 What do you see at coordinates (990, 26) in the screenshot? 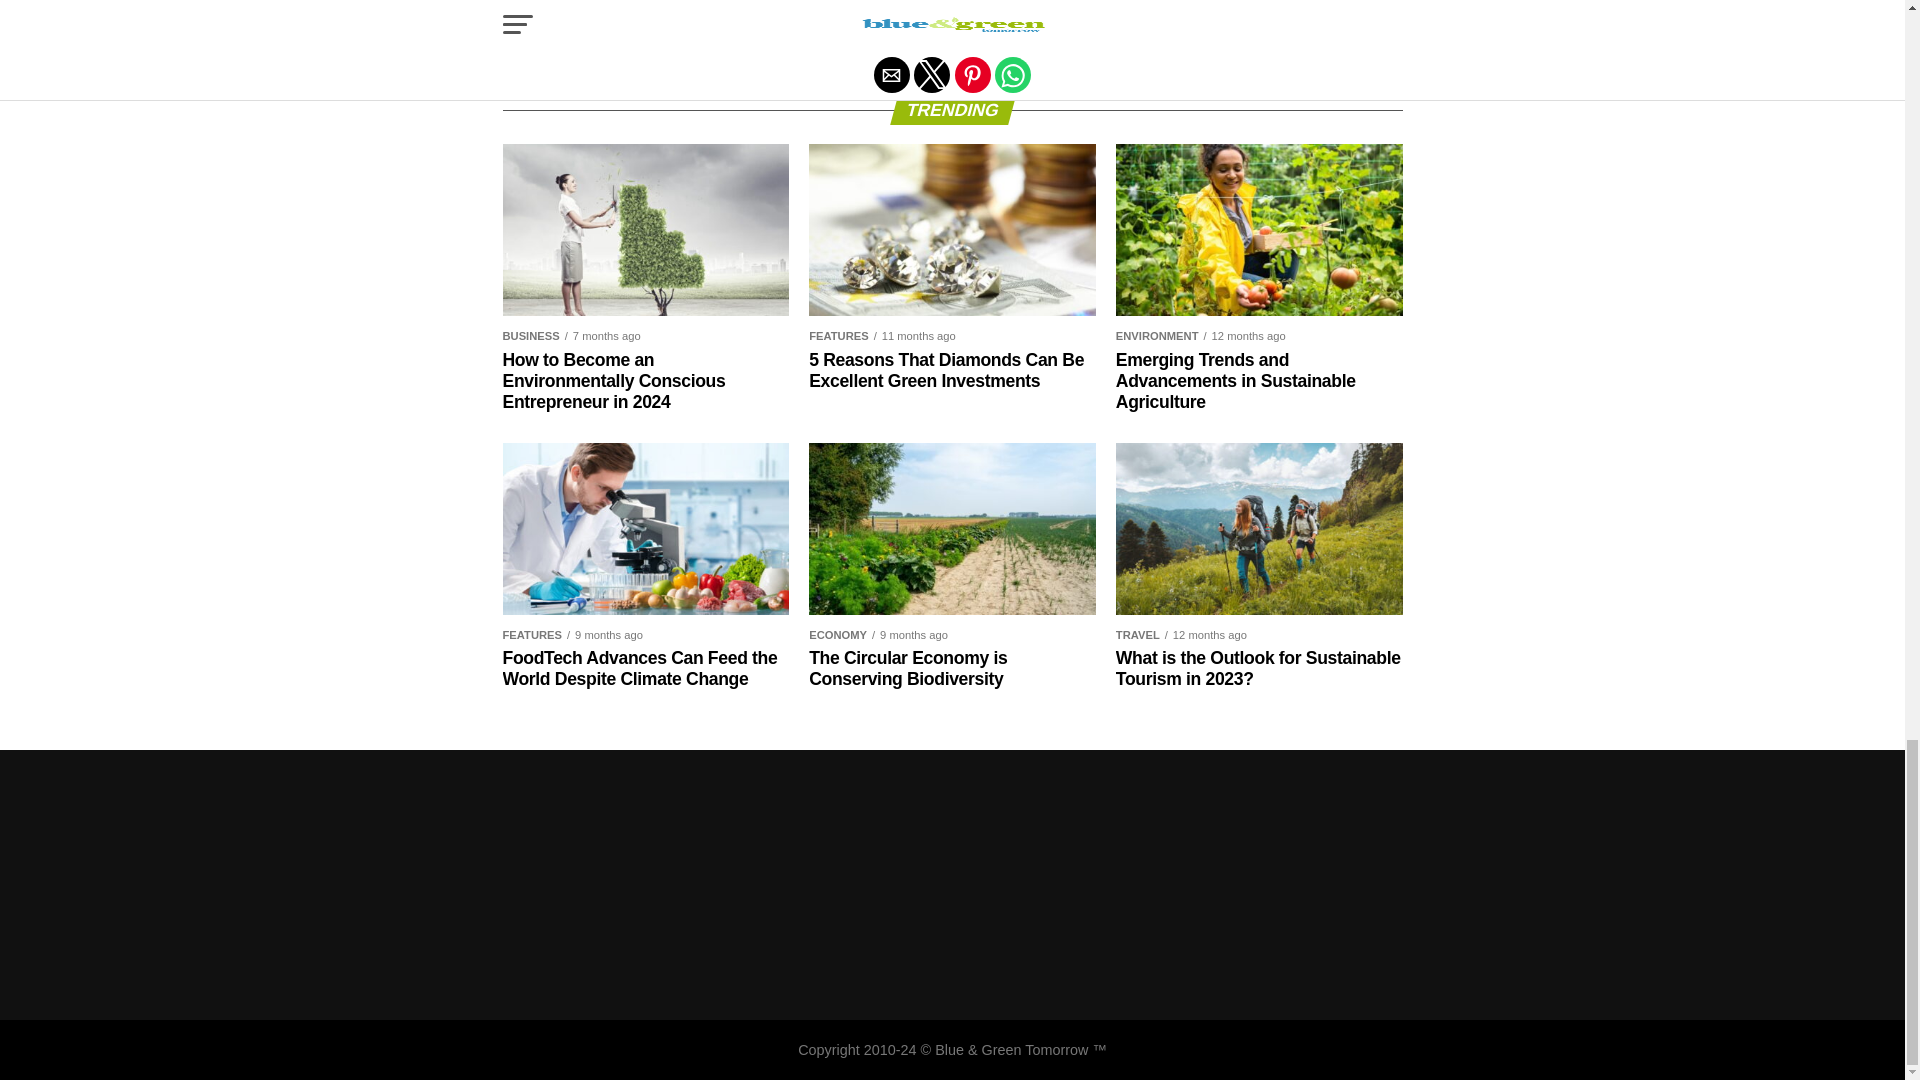
I see `UN` at bounding box center [990, 26].